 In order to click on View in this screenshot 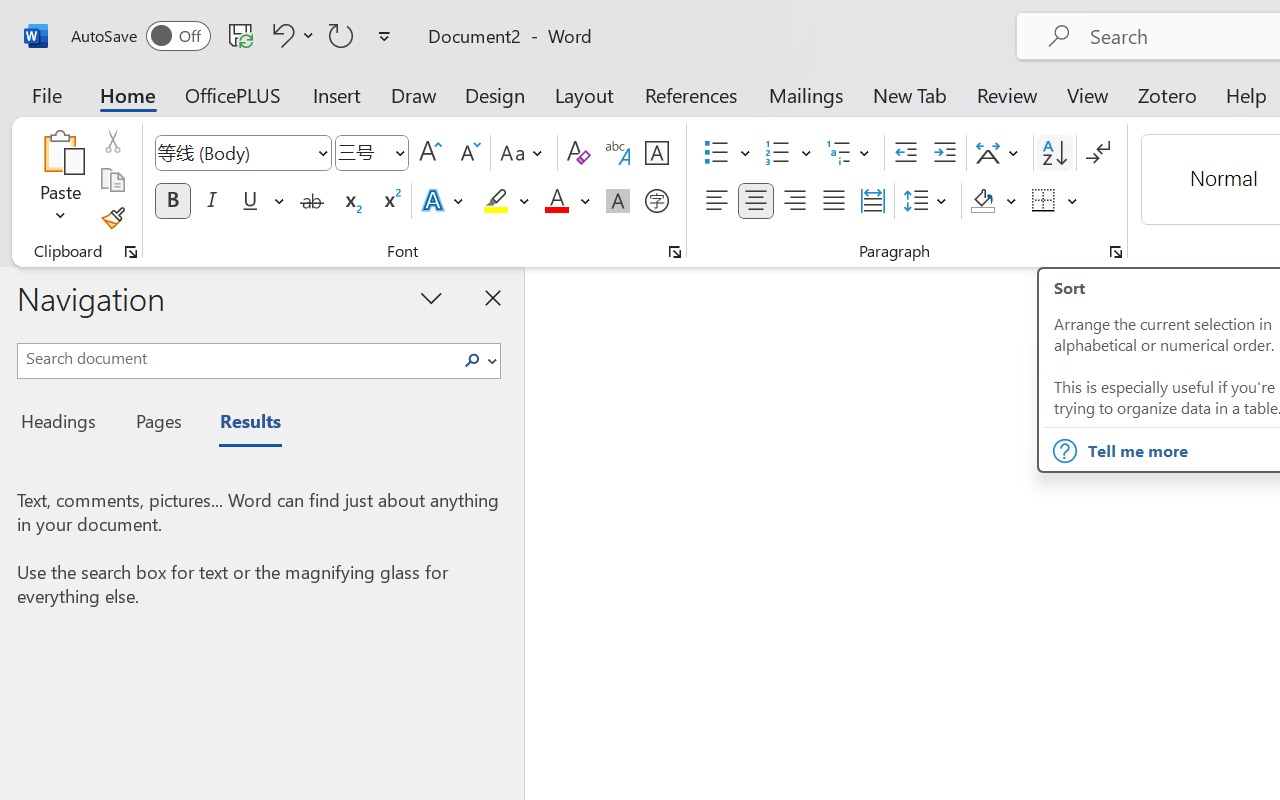, I will do `click(1088, 94)`.